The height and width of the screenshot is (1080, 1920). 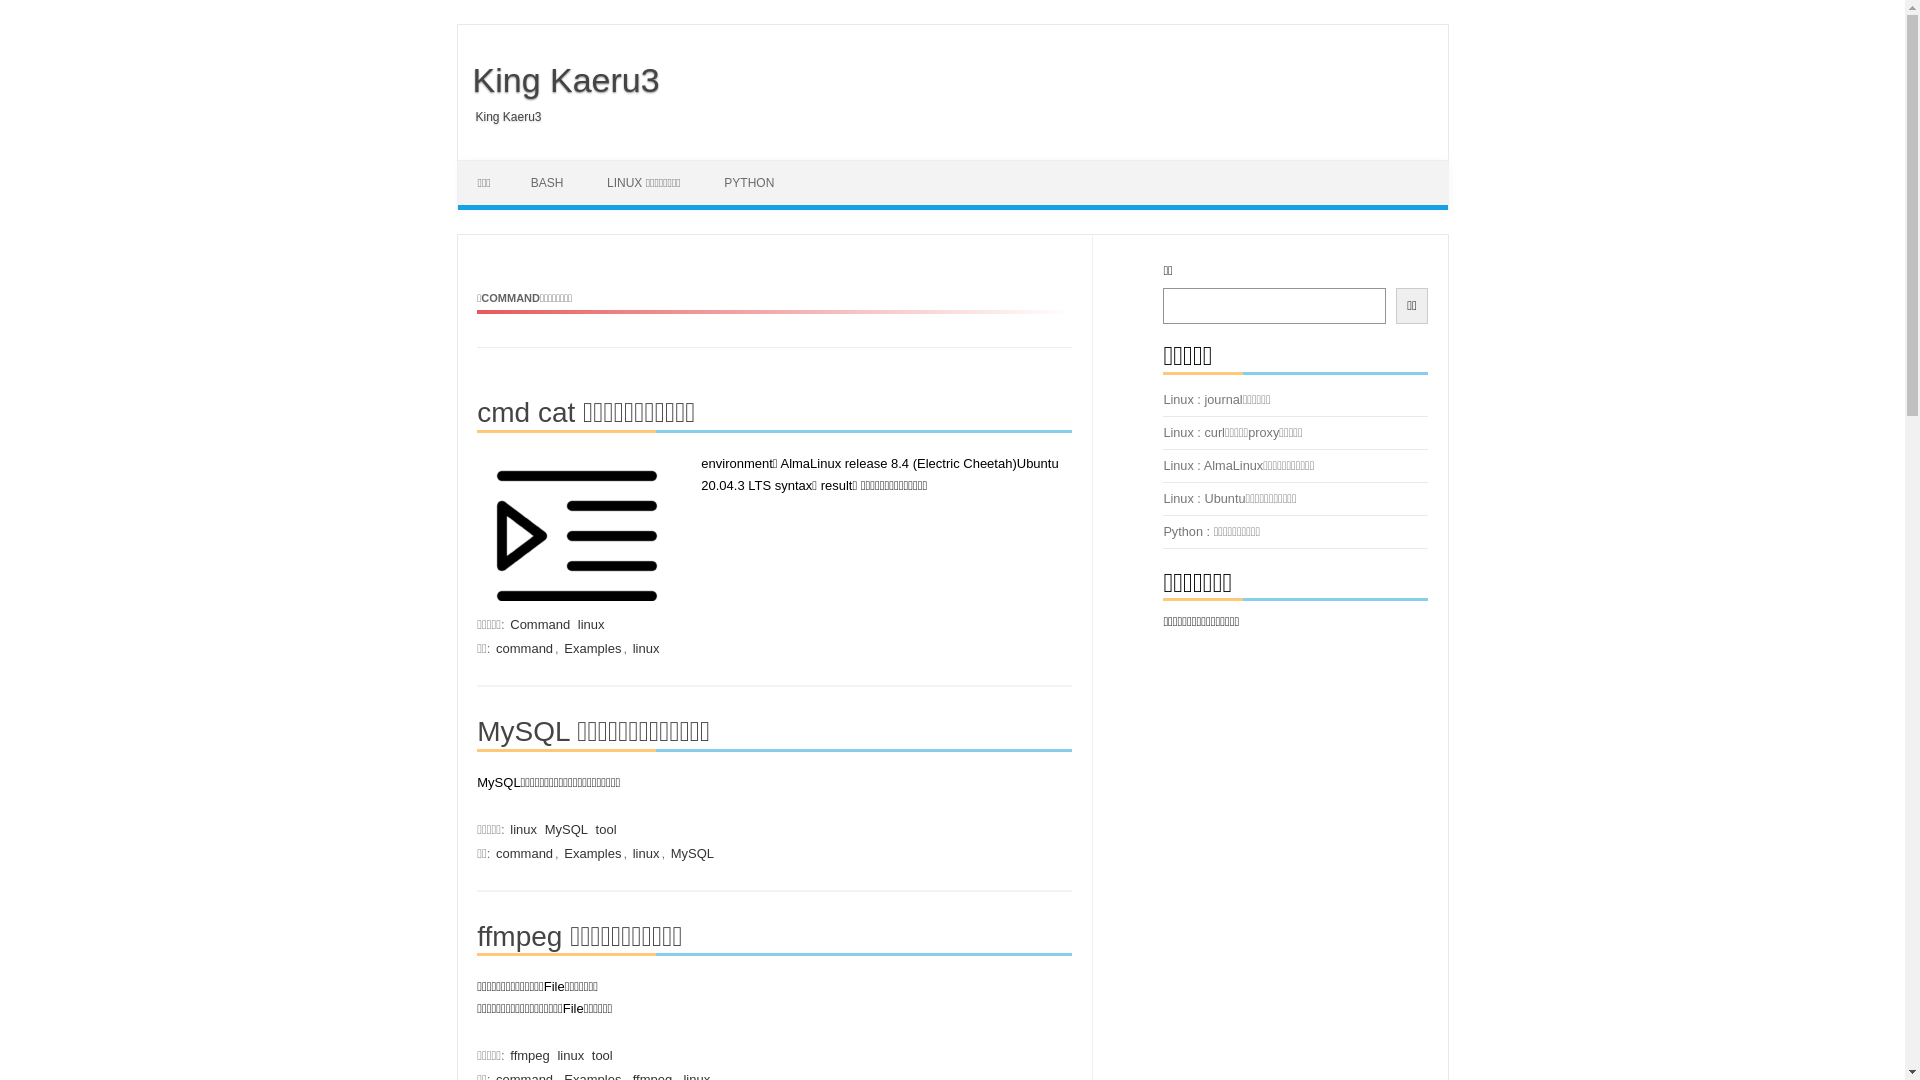 What do you see at coordinates (500, 117) in the screenshot?
I see `King Kaeru3` at bounding box center [500, 117].